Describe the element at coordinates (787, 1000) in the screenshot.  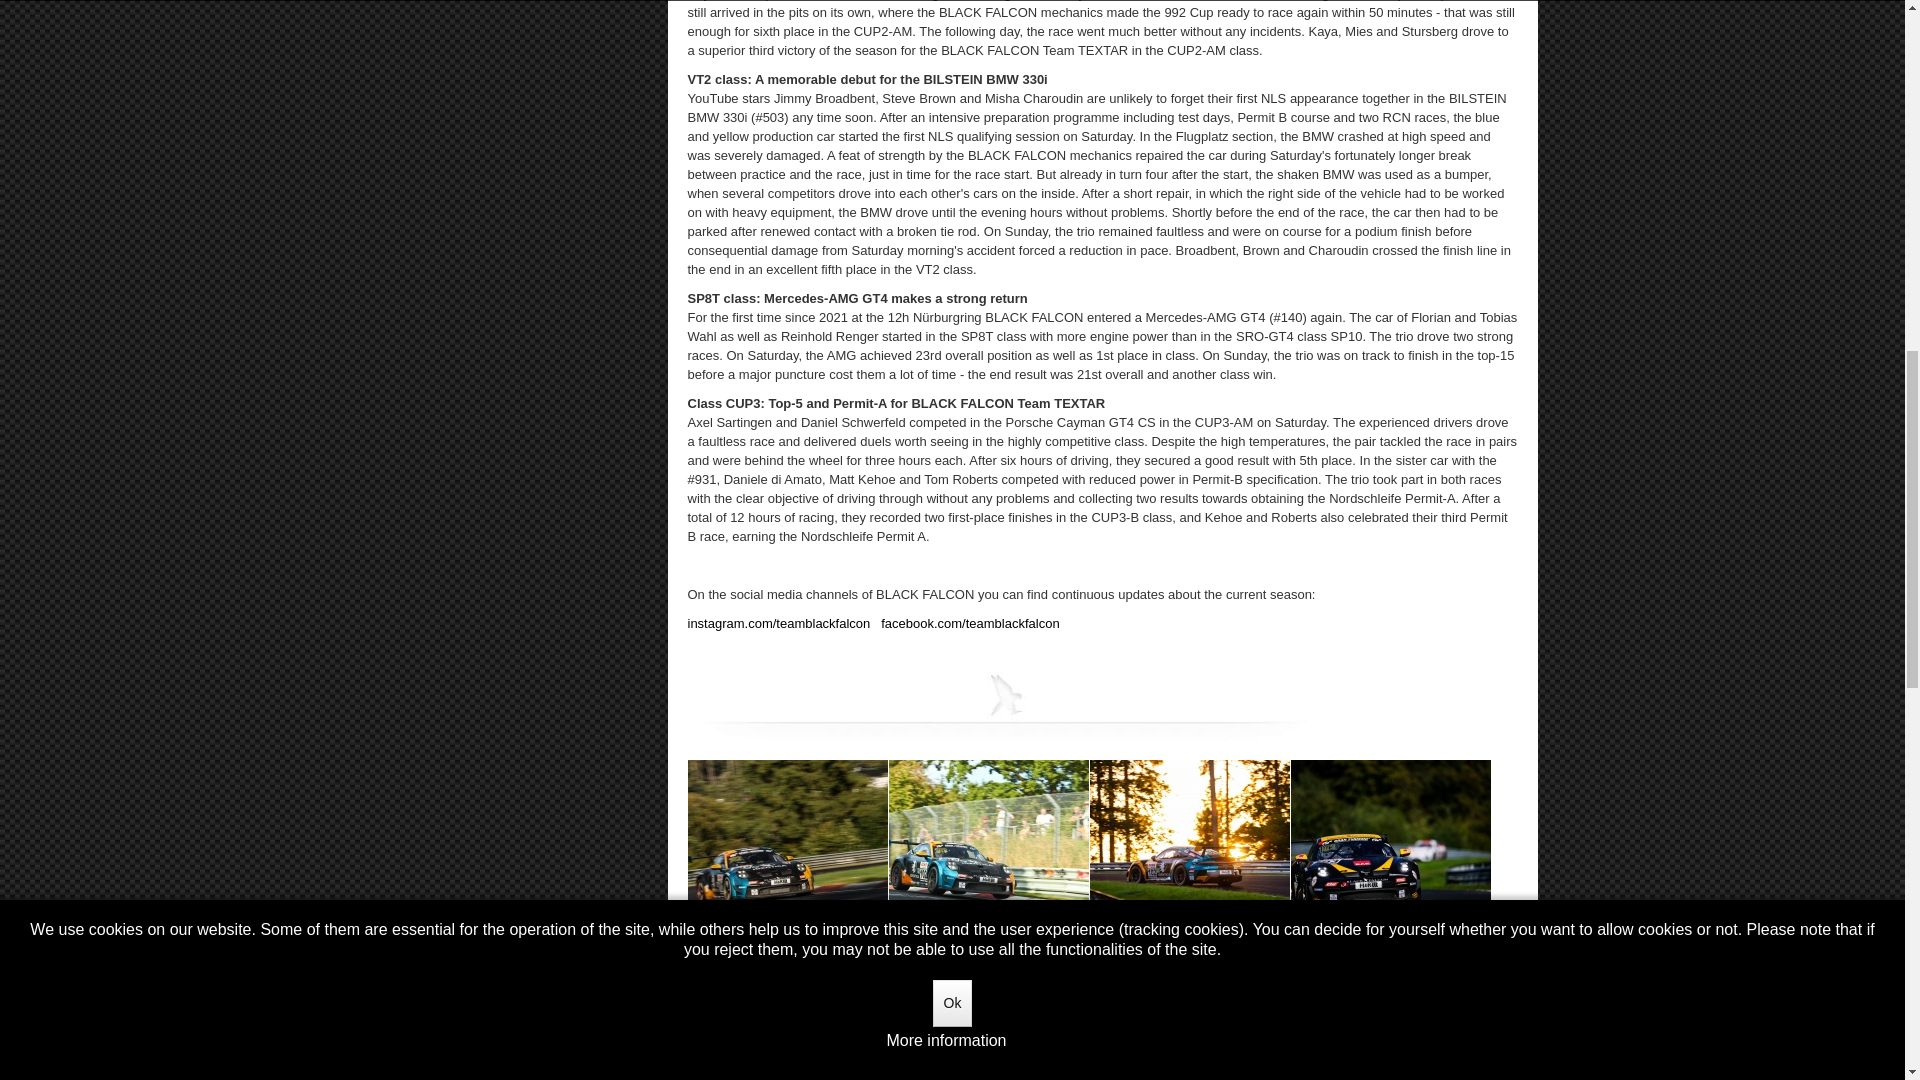
I see `You are viewing the image with filename 2023-09-13-05.jpg` at that location.